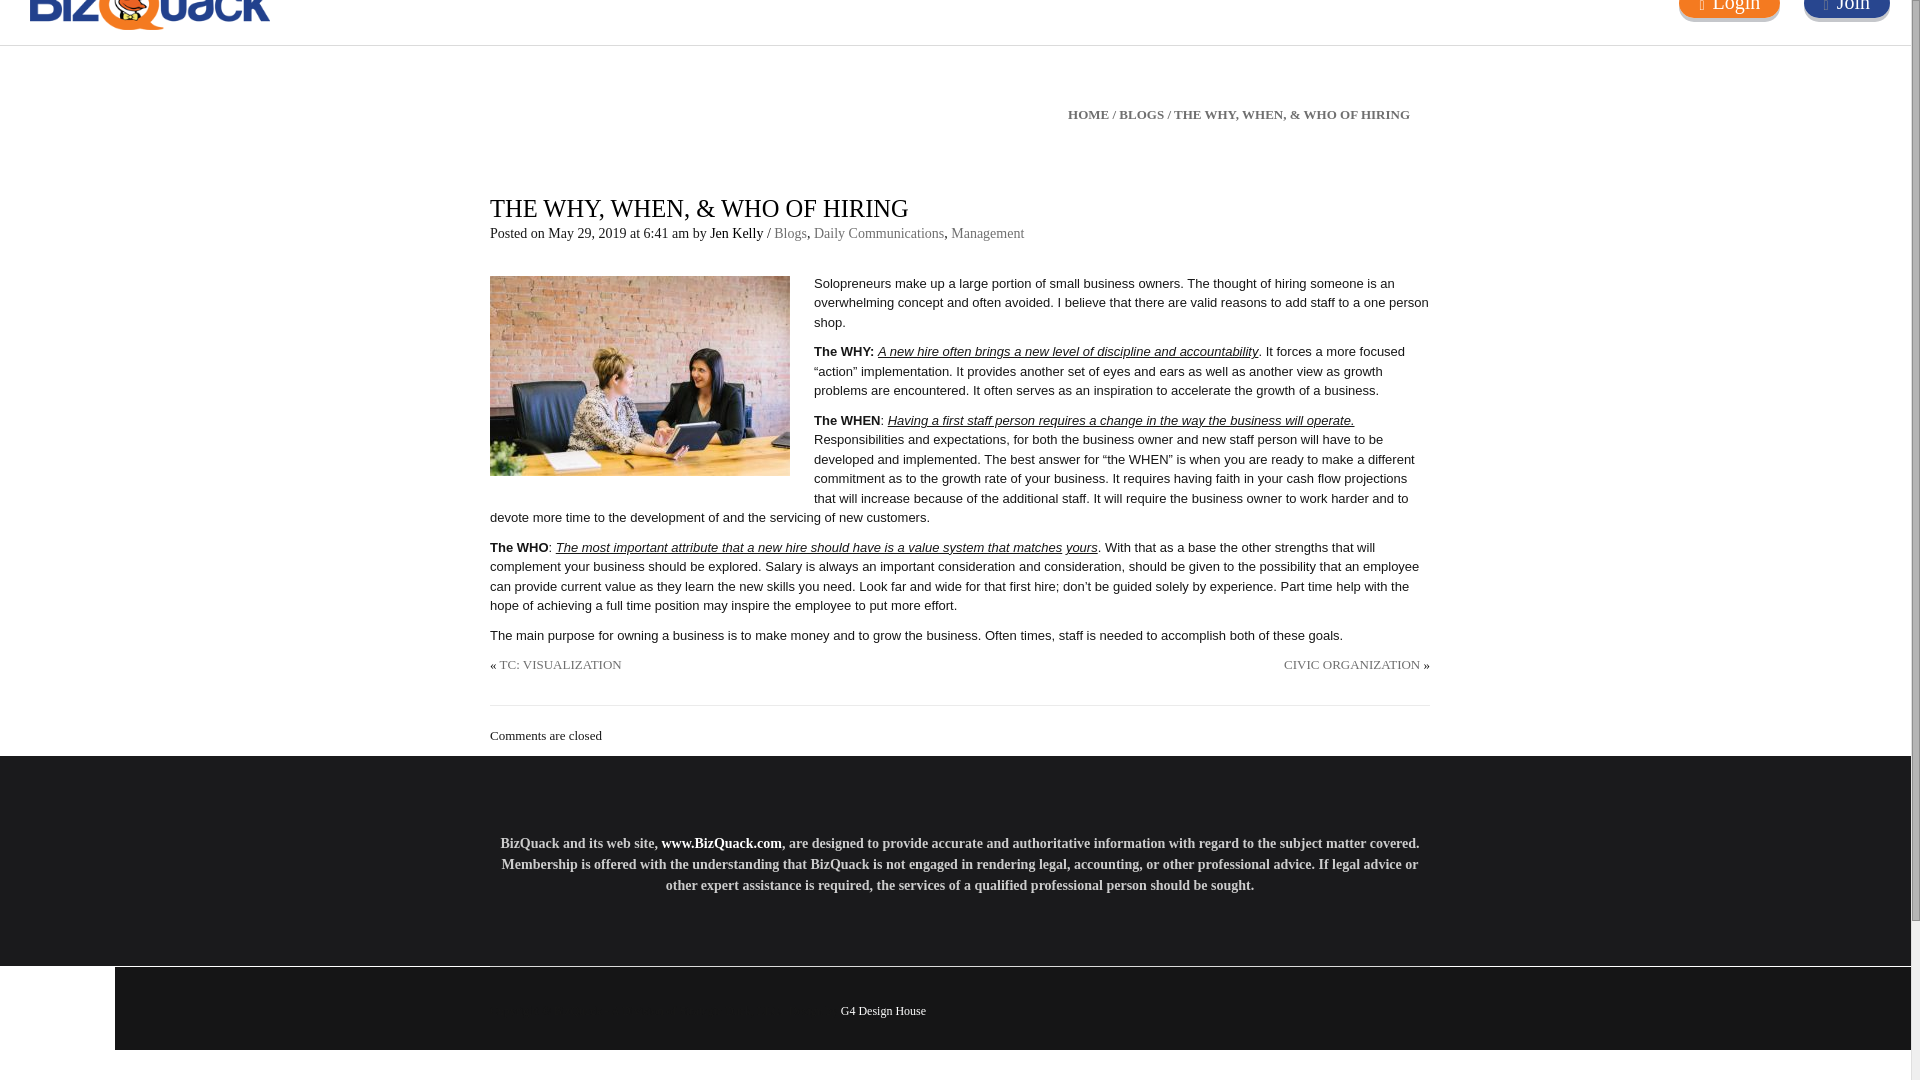 This screenshot has width=1920, height=1080. Describe the element at coordinates (879, 232) in the screenshot. I see `Daily Communications` at that location.